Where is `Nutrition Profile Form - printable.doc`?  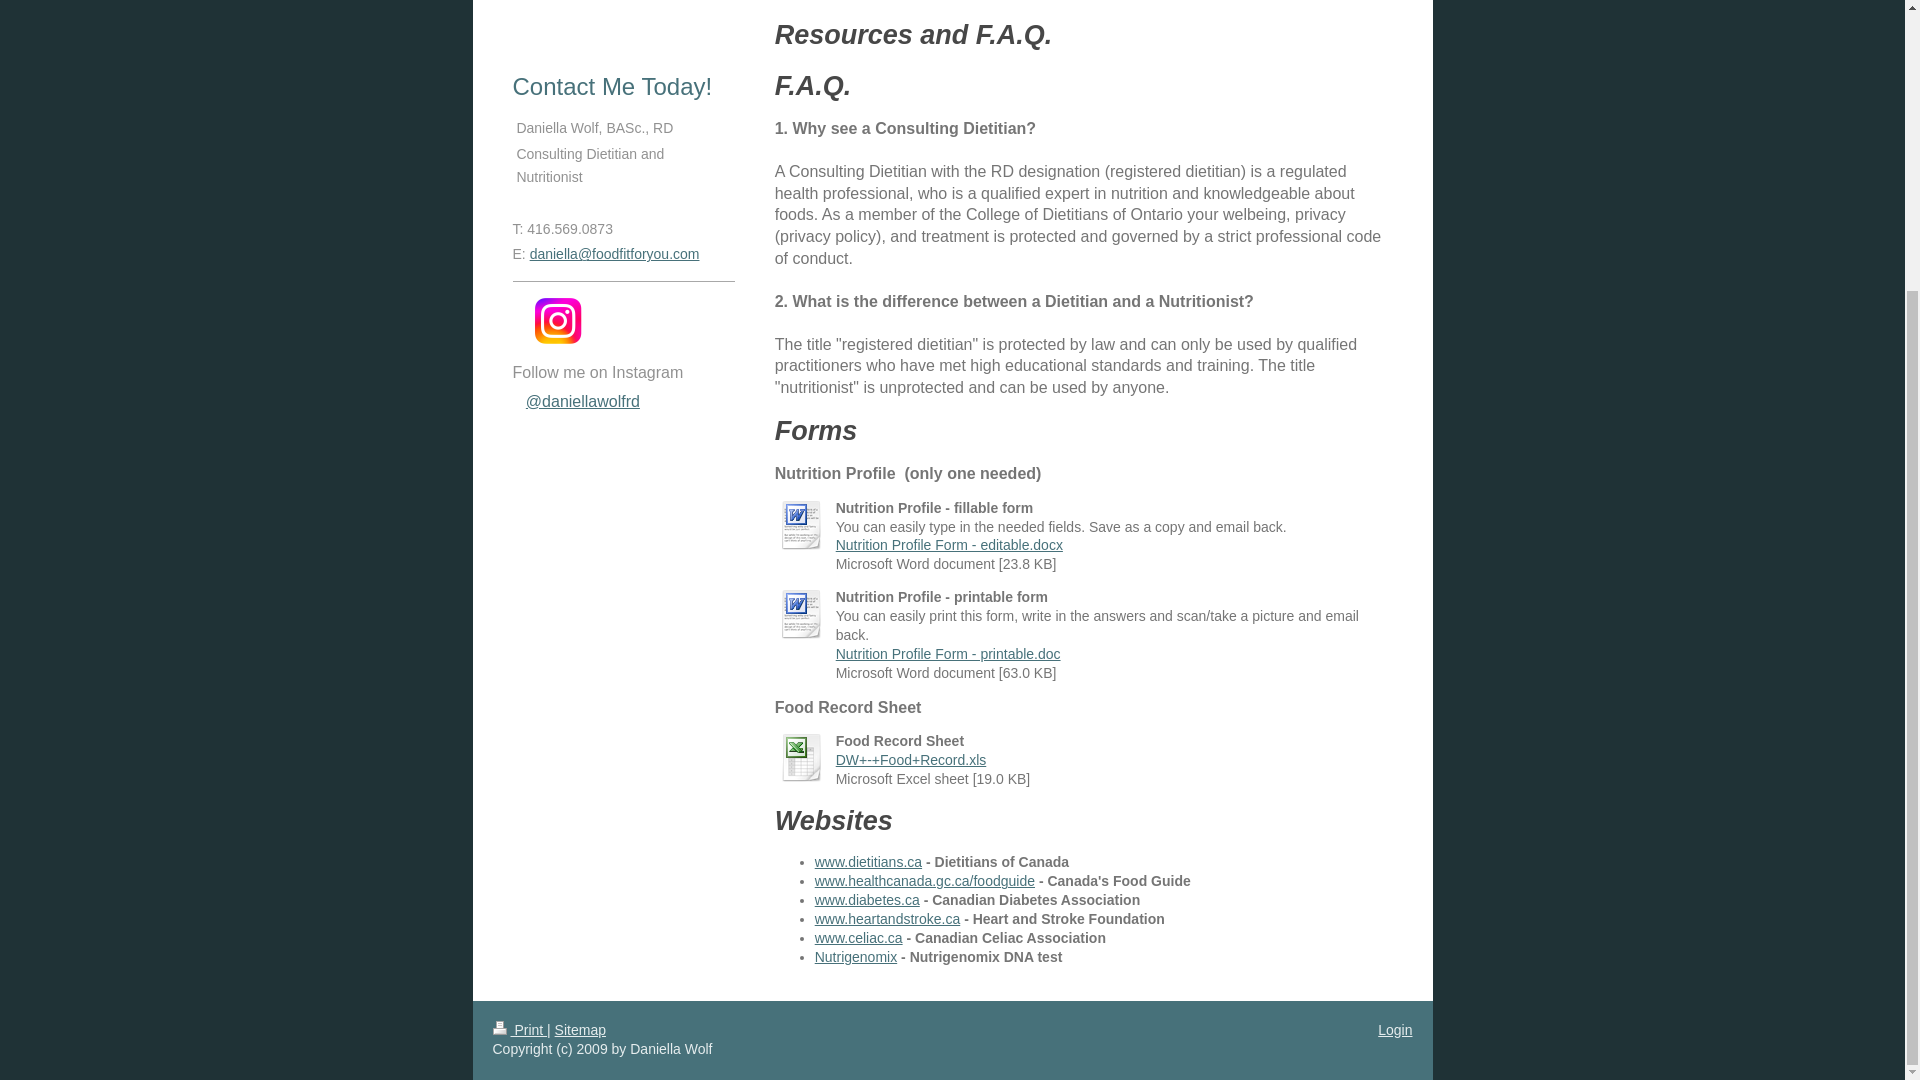 Nutrition Profile Form - printable.doc is located at coordinates (948, 654).